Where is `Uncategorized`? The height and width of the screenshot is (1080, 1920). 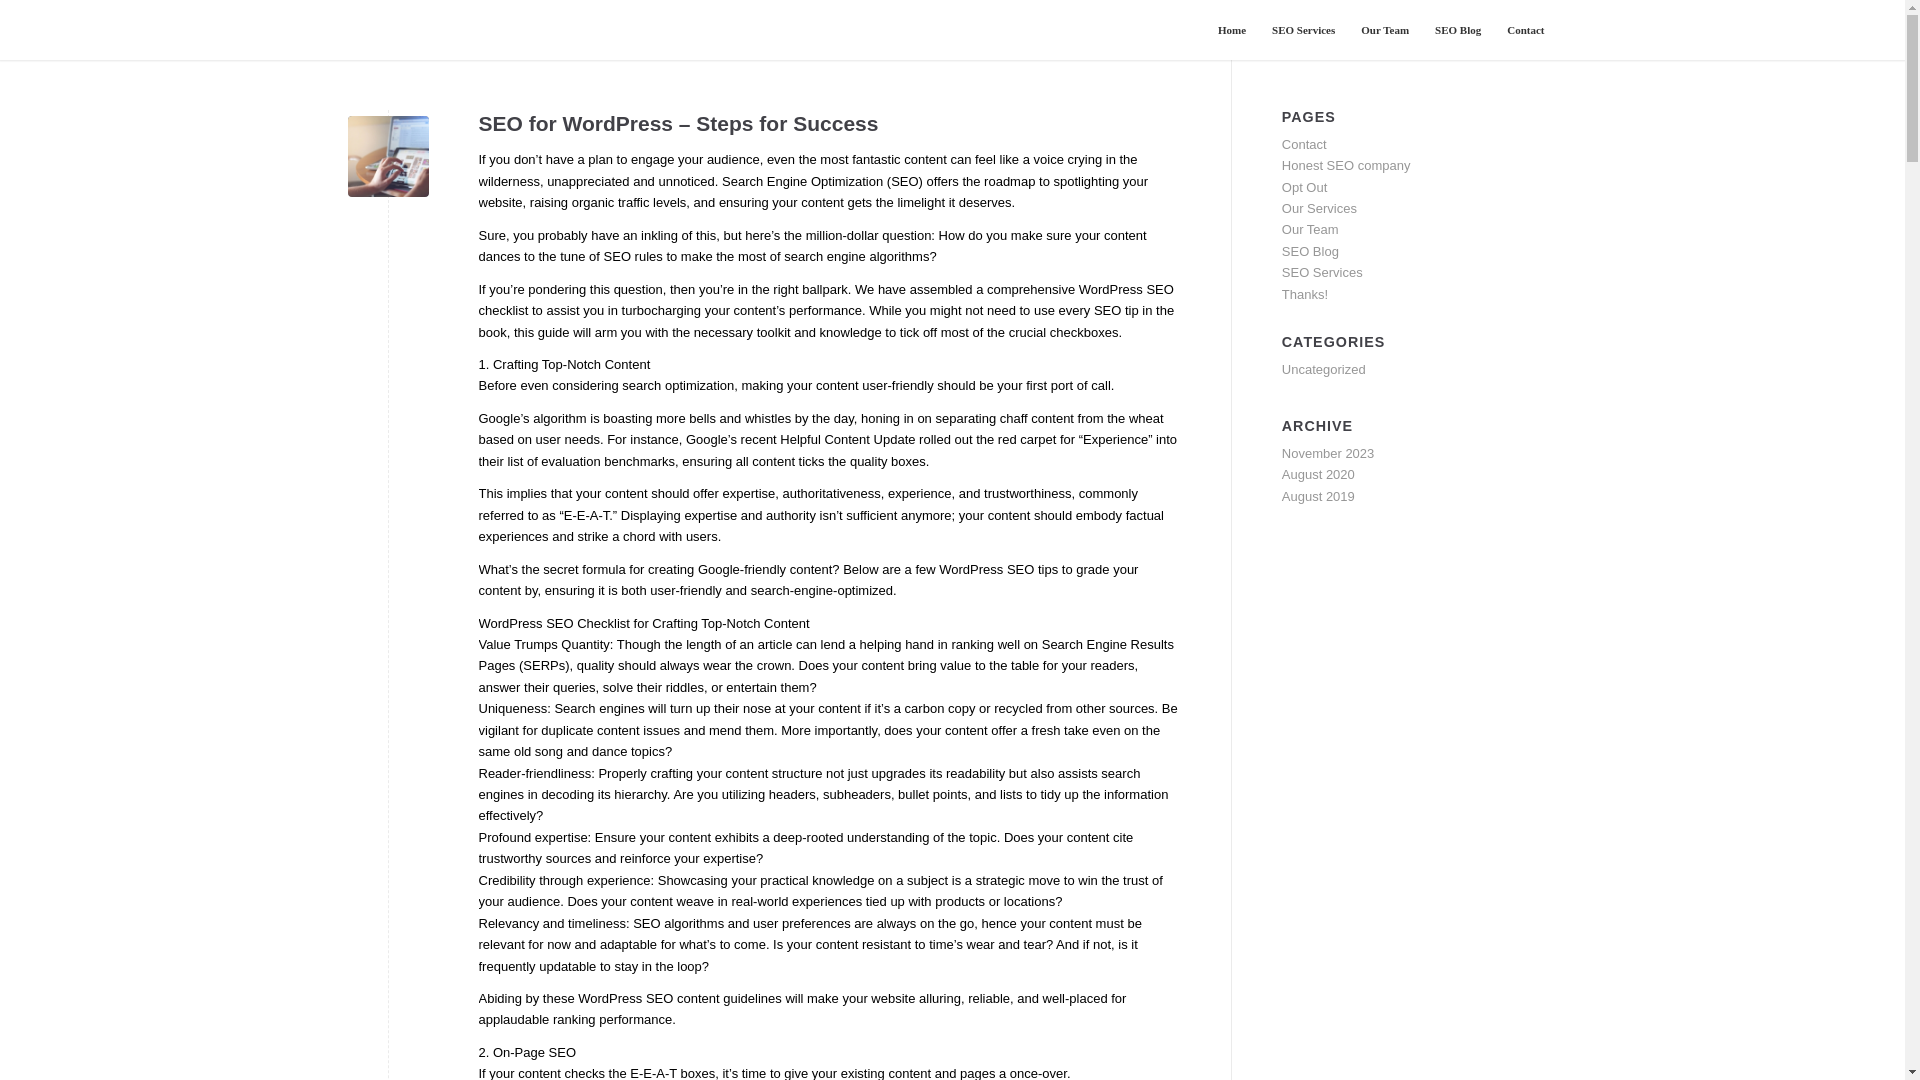 Uncategorized is located at coordinates (1324, 368).